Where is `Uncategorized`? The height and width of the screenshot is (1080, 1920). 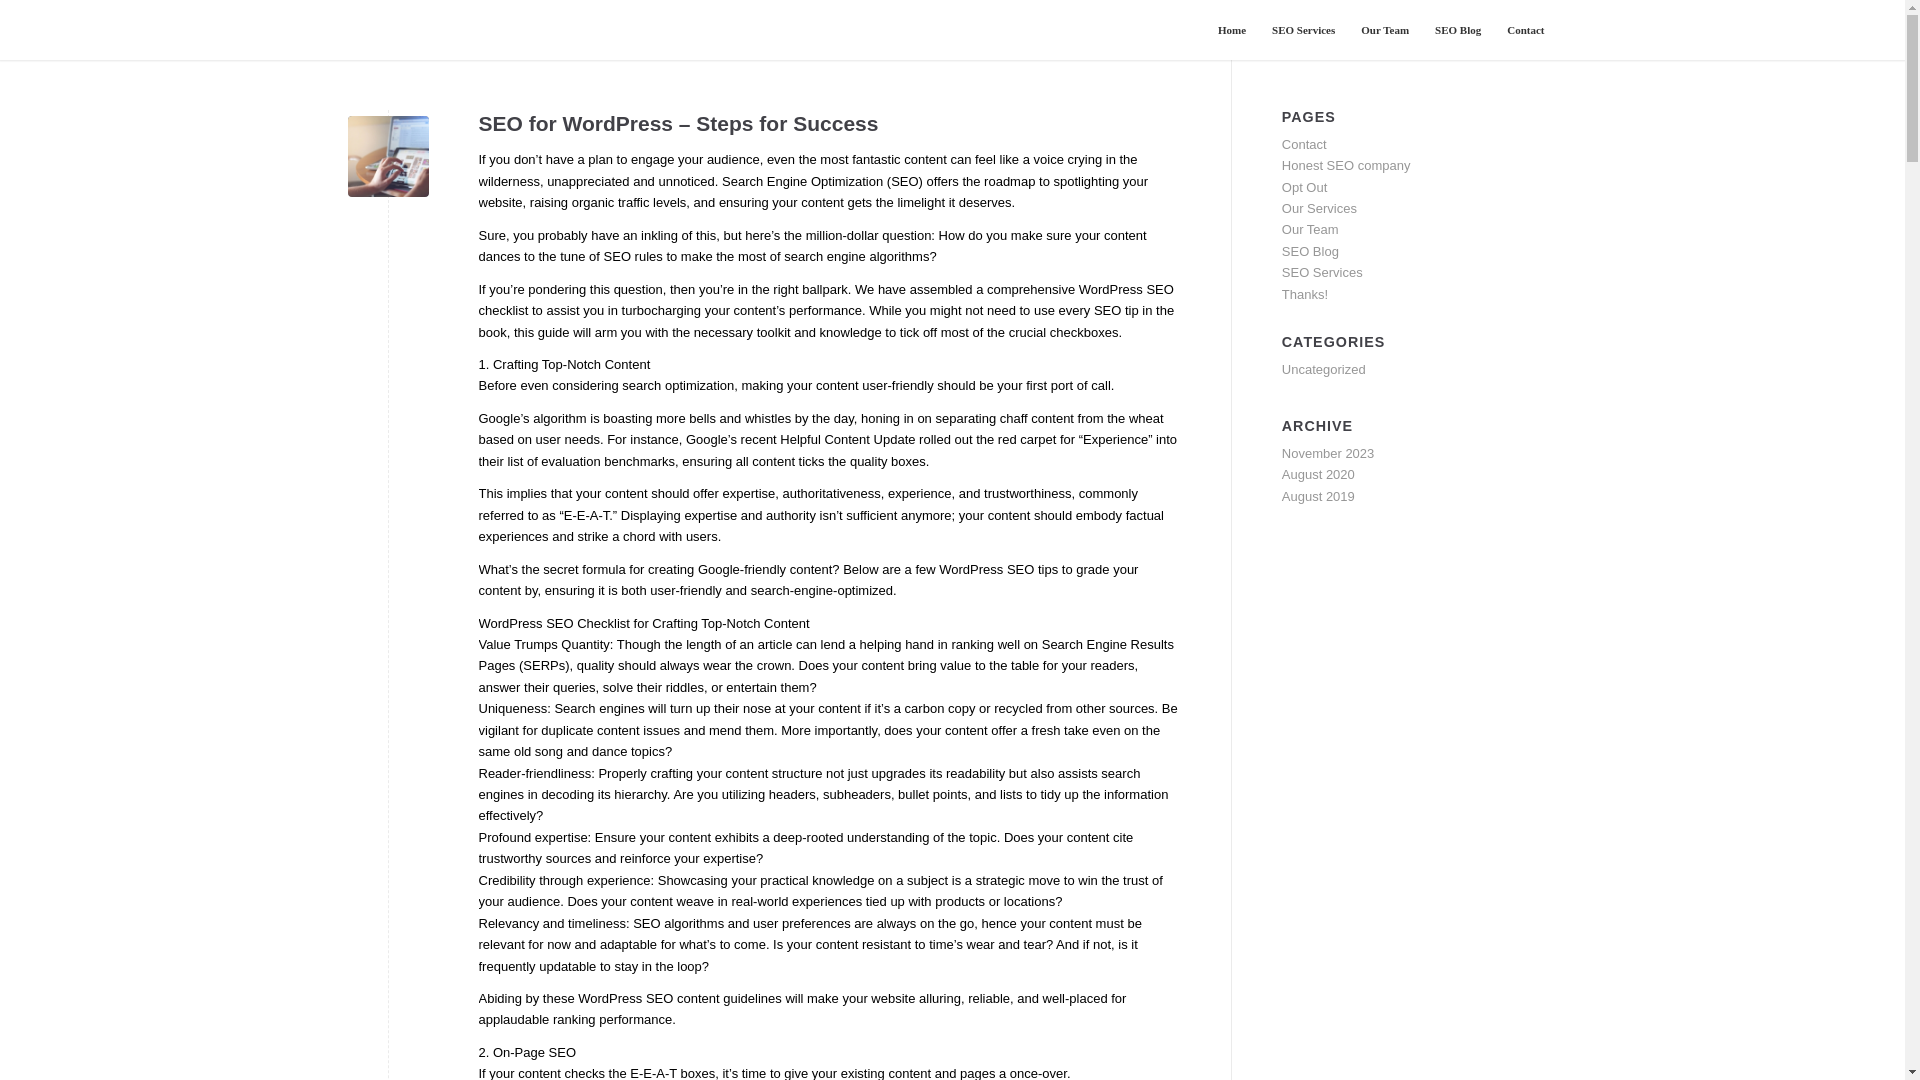 Uncategorized is located at coordinates (1324, 368).